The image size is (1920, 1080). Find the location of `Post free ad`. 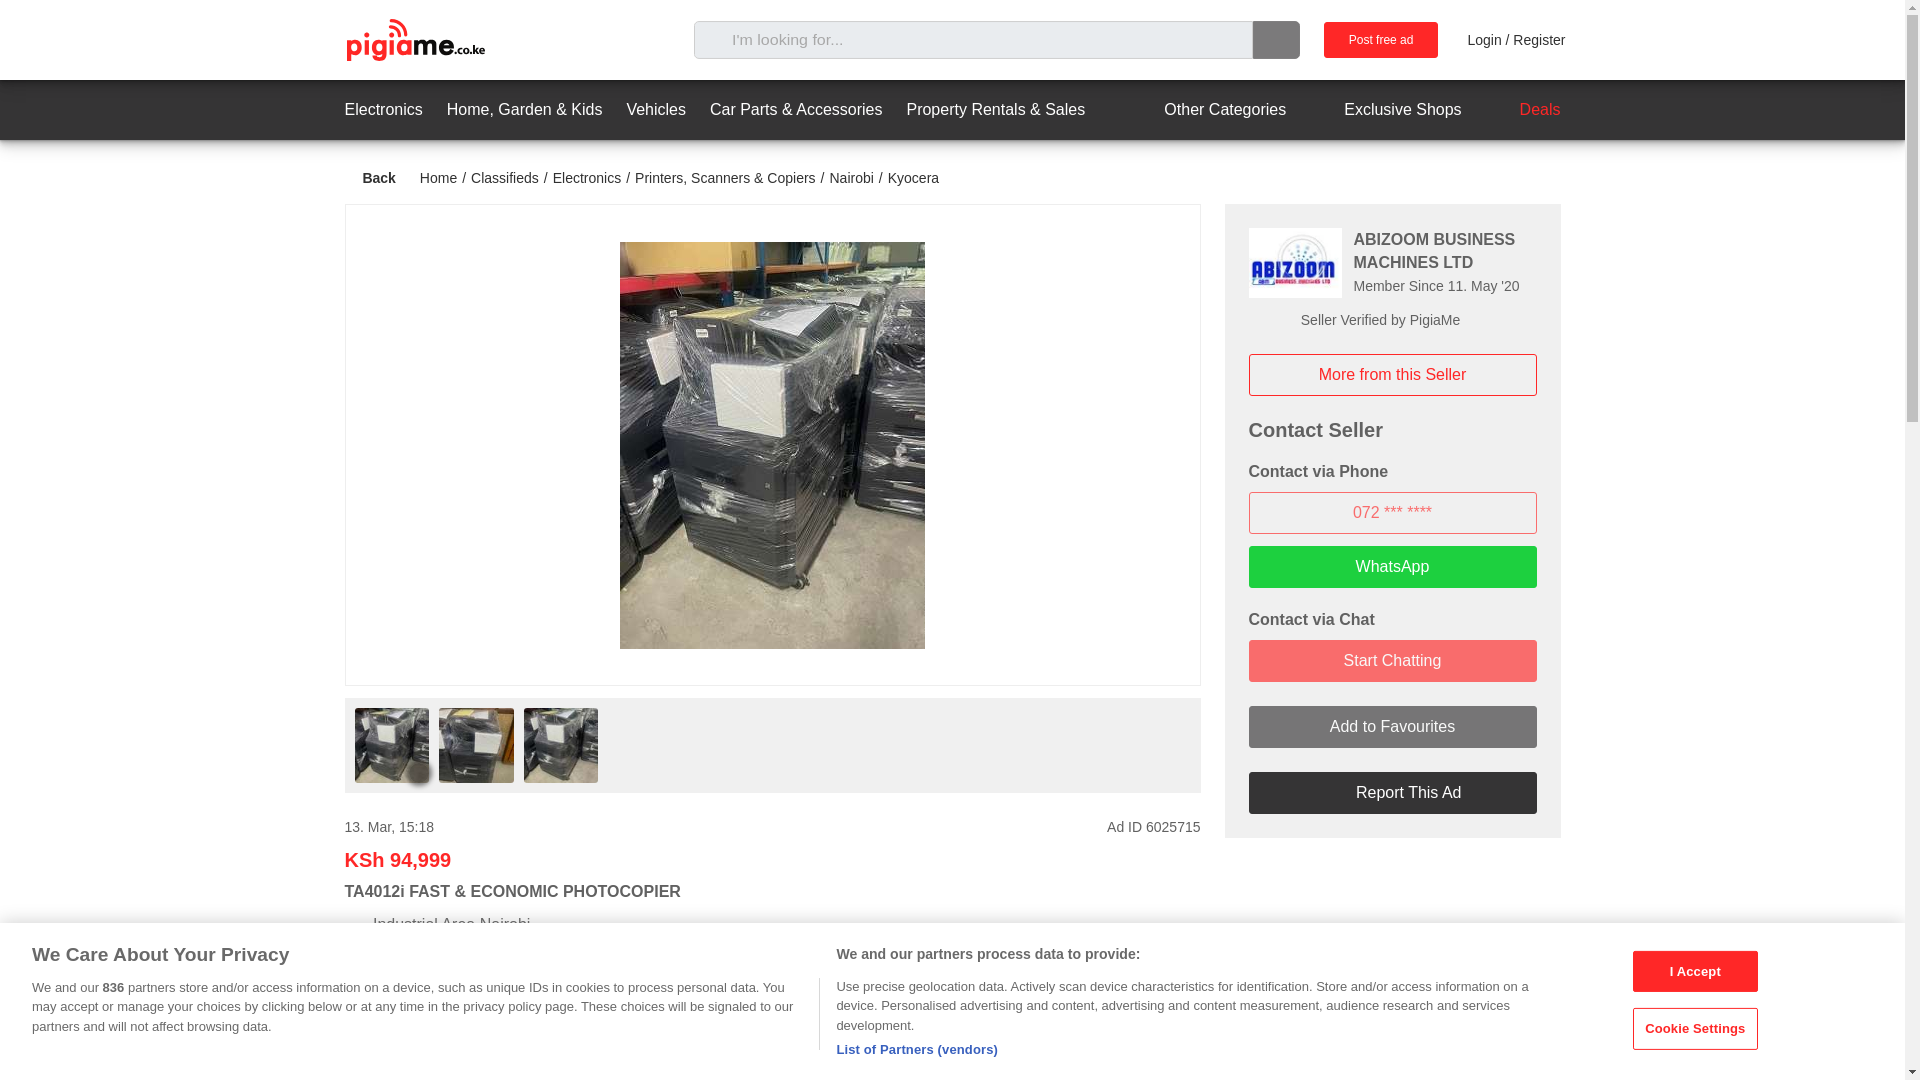

Post free ad is located at coordinates (1381, 40).